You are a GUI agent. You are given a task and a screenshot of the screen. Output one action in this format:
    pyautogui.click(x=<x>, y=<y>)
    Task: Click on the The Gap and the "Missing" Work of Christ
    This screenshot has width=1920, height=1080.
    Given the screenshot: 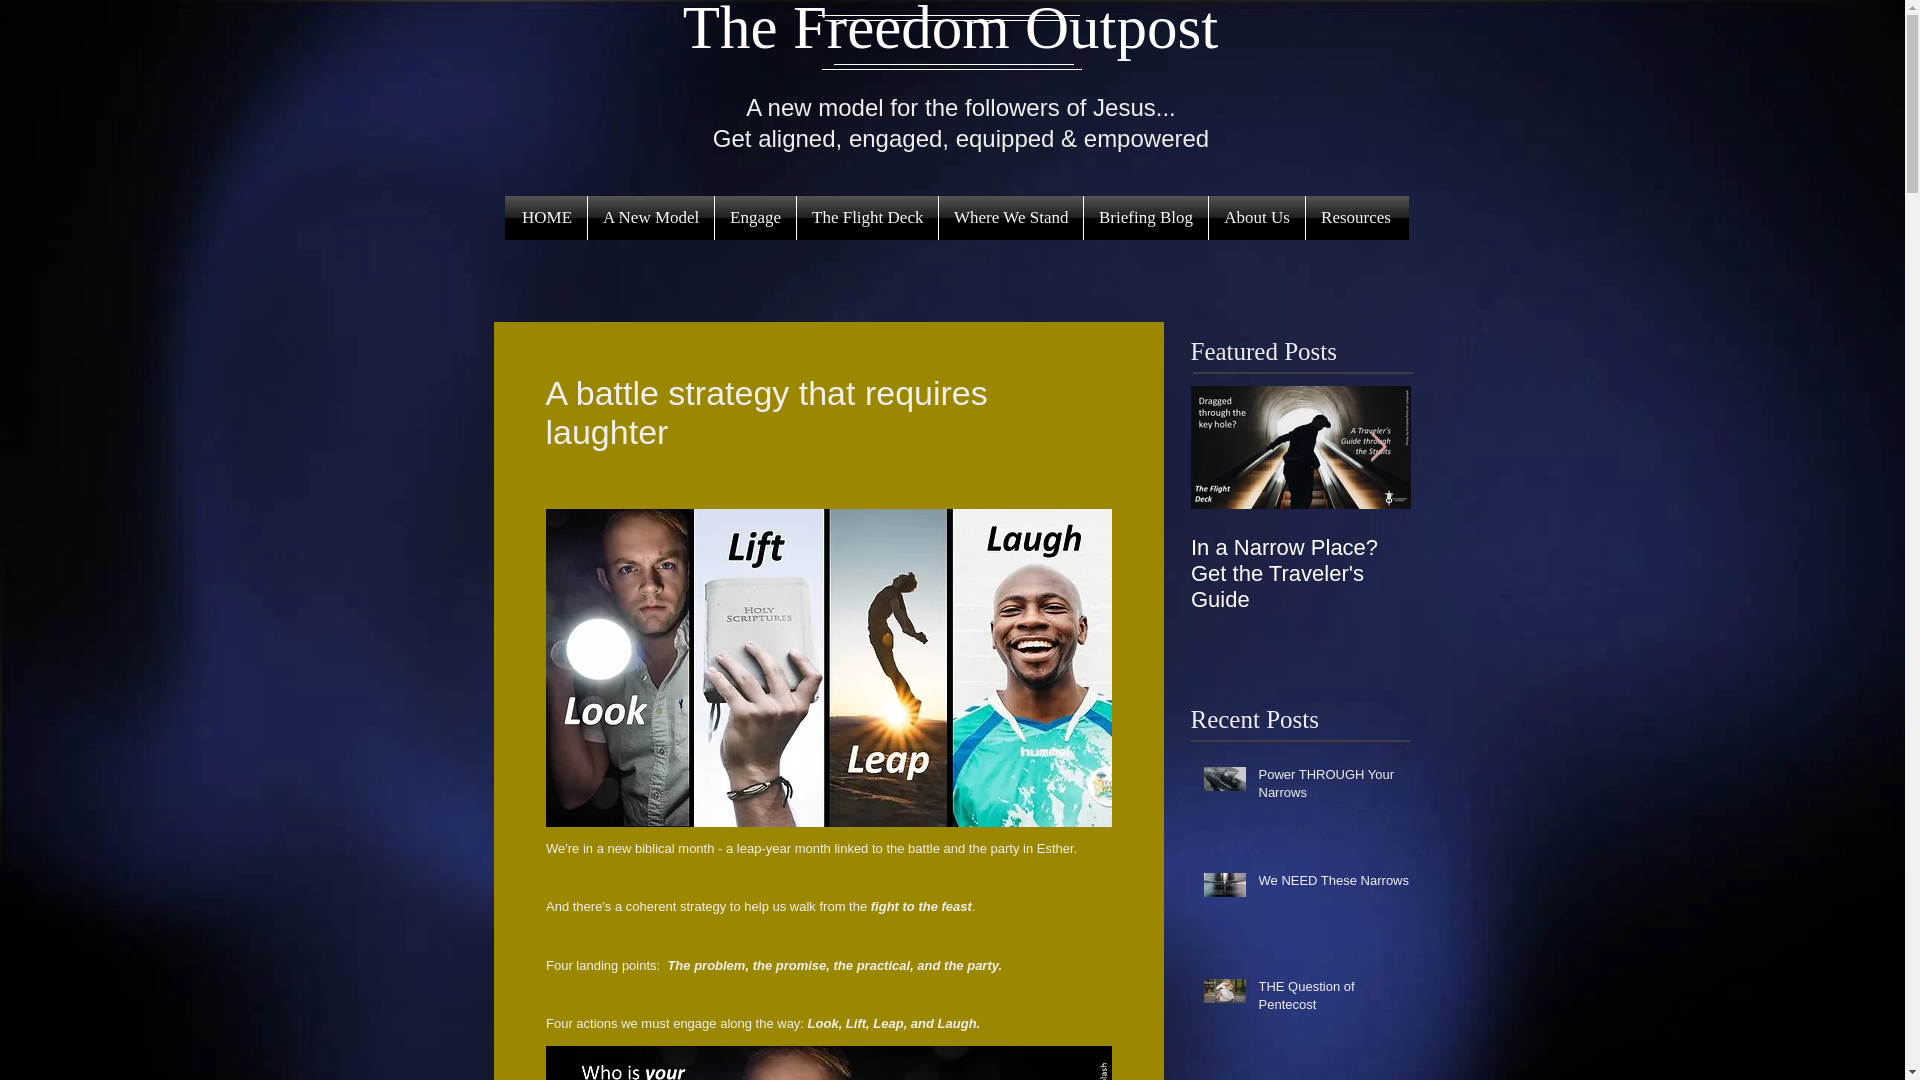 What is the action you would take?
    pyautogui.click(x=1520, y=574)
    